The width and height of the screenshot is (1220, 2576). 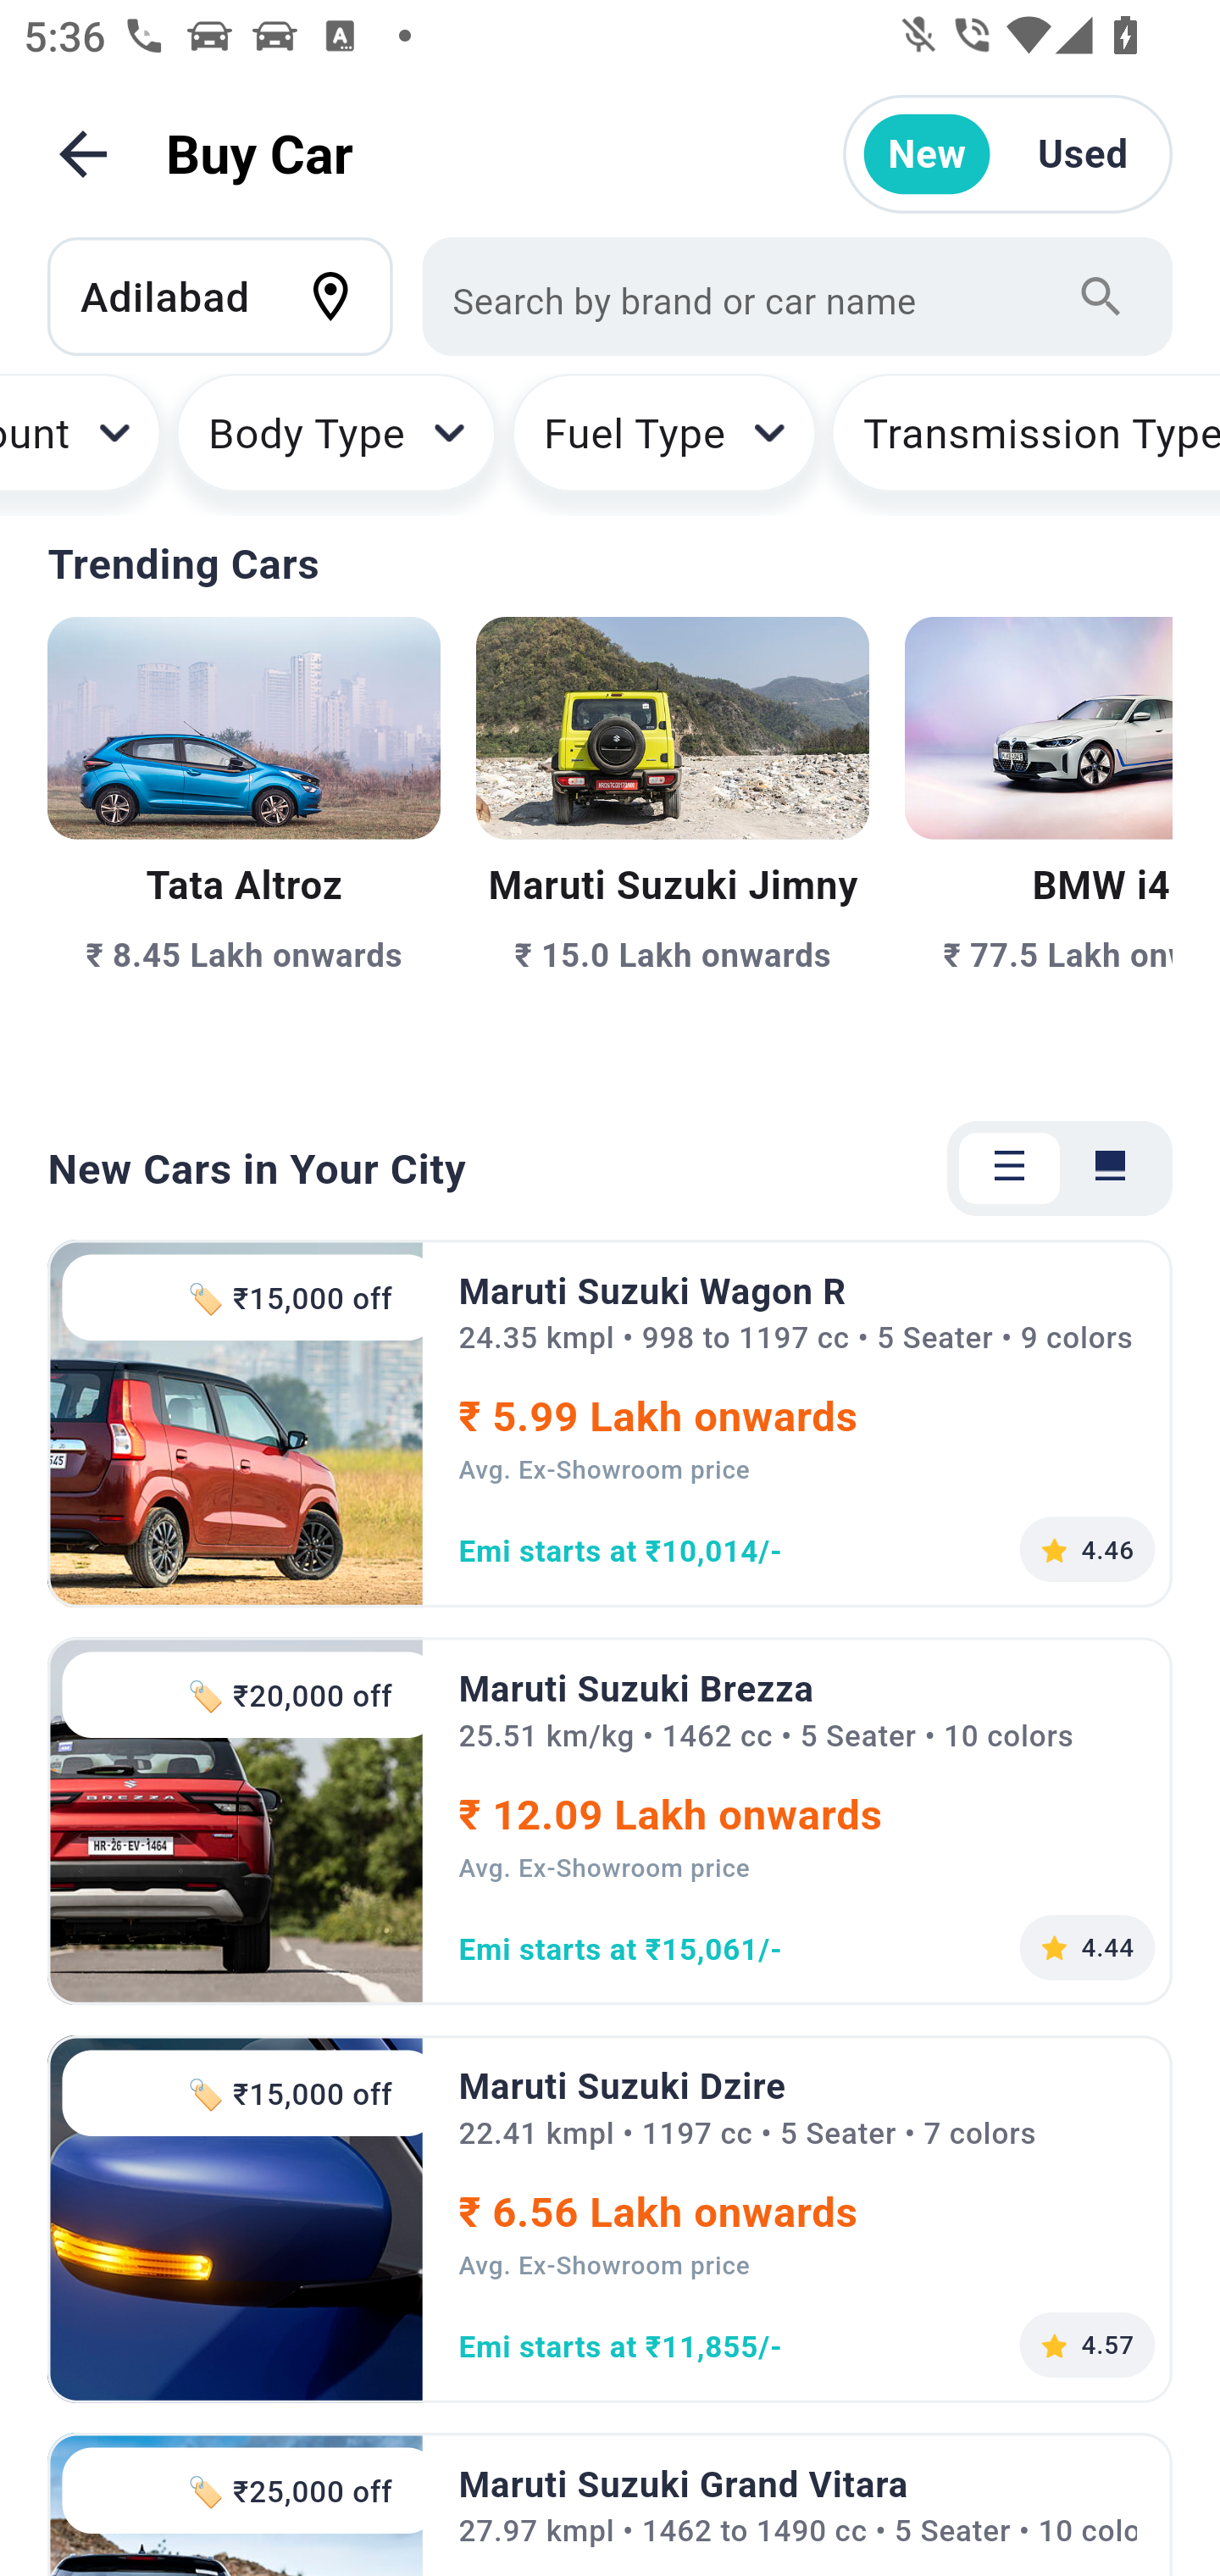 I want to click on Transmission Type, so click(x=1025, y=444).